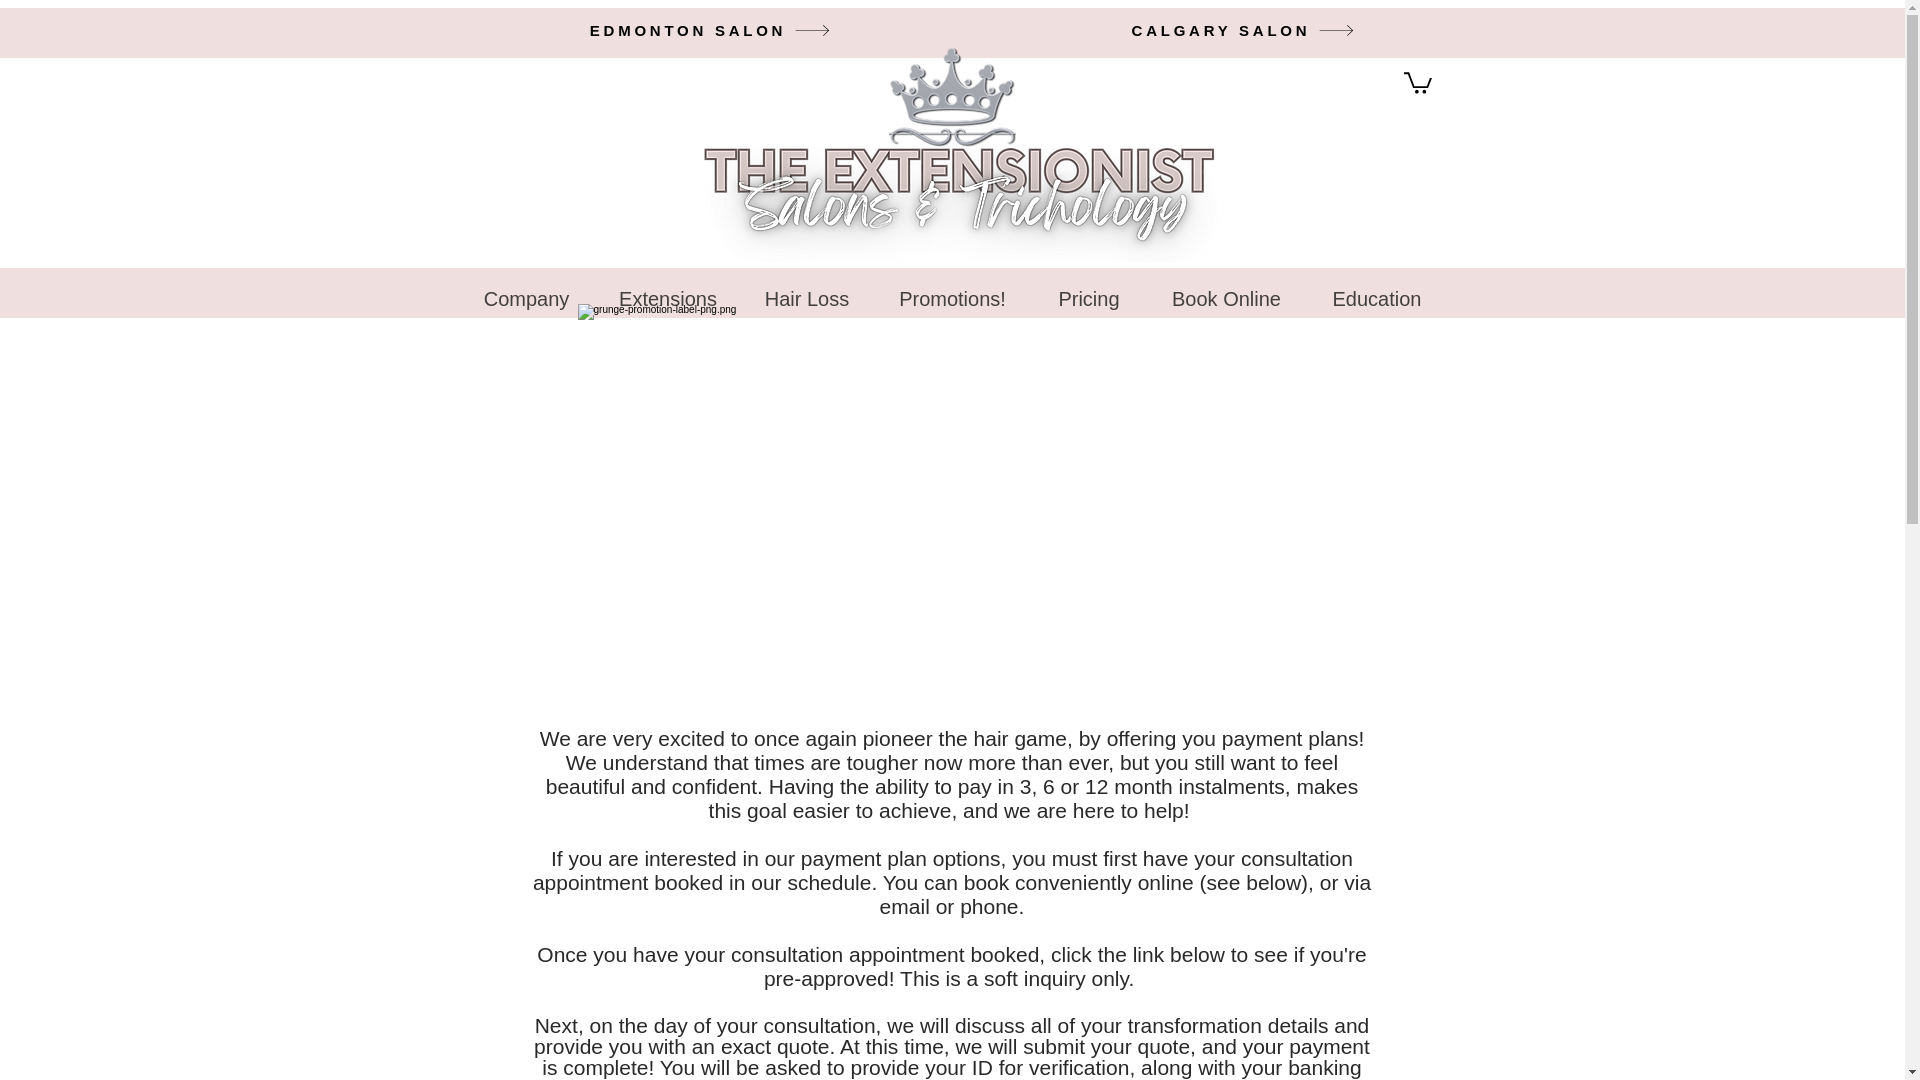  What do you see at coordinates (952, 290) in the screenshot?
I see `Promotions!` at bounding box center [952, 290].